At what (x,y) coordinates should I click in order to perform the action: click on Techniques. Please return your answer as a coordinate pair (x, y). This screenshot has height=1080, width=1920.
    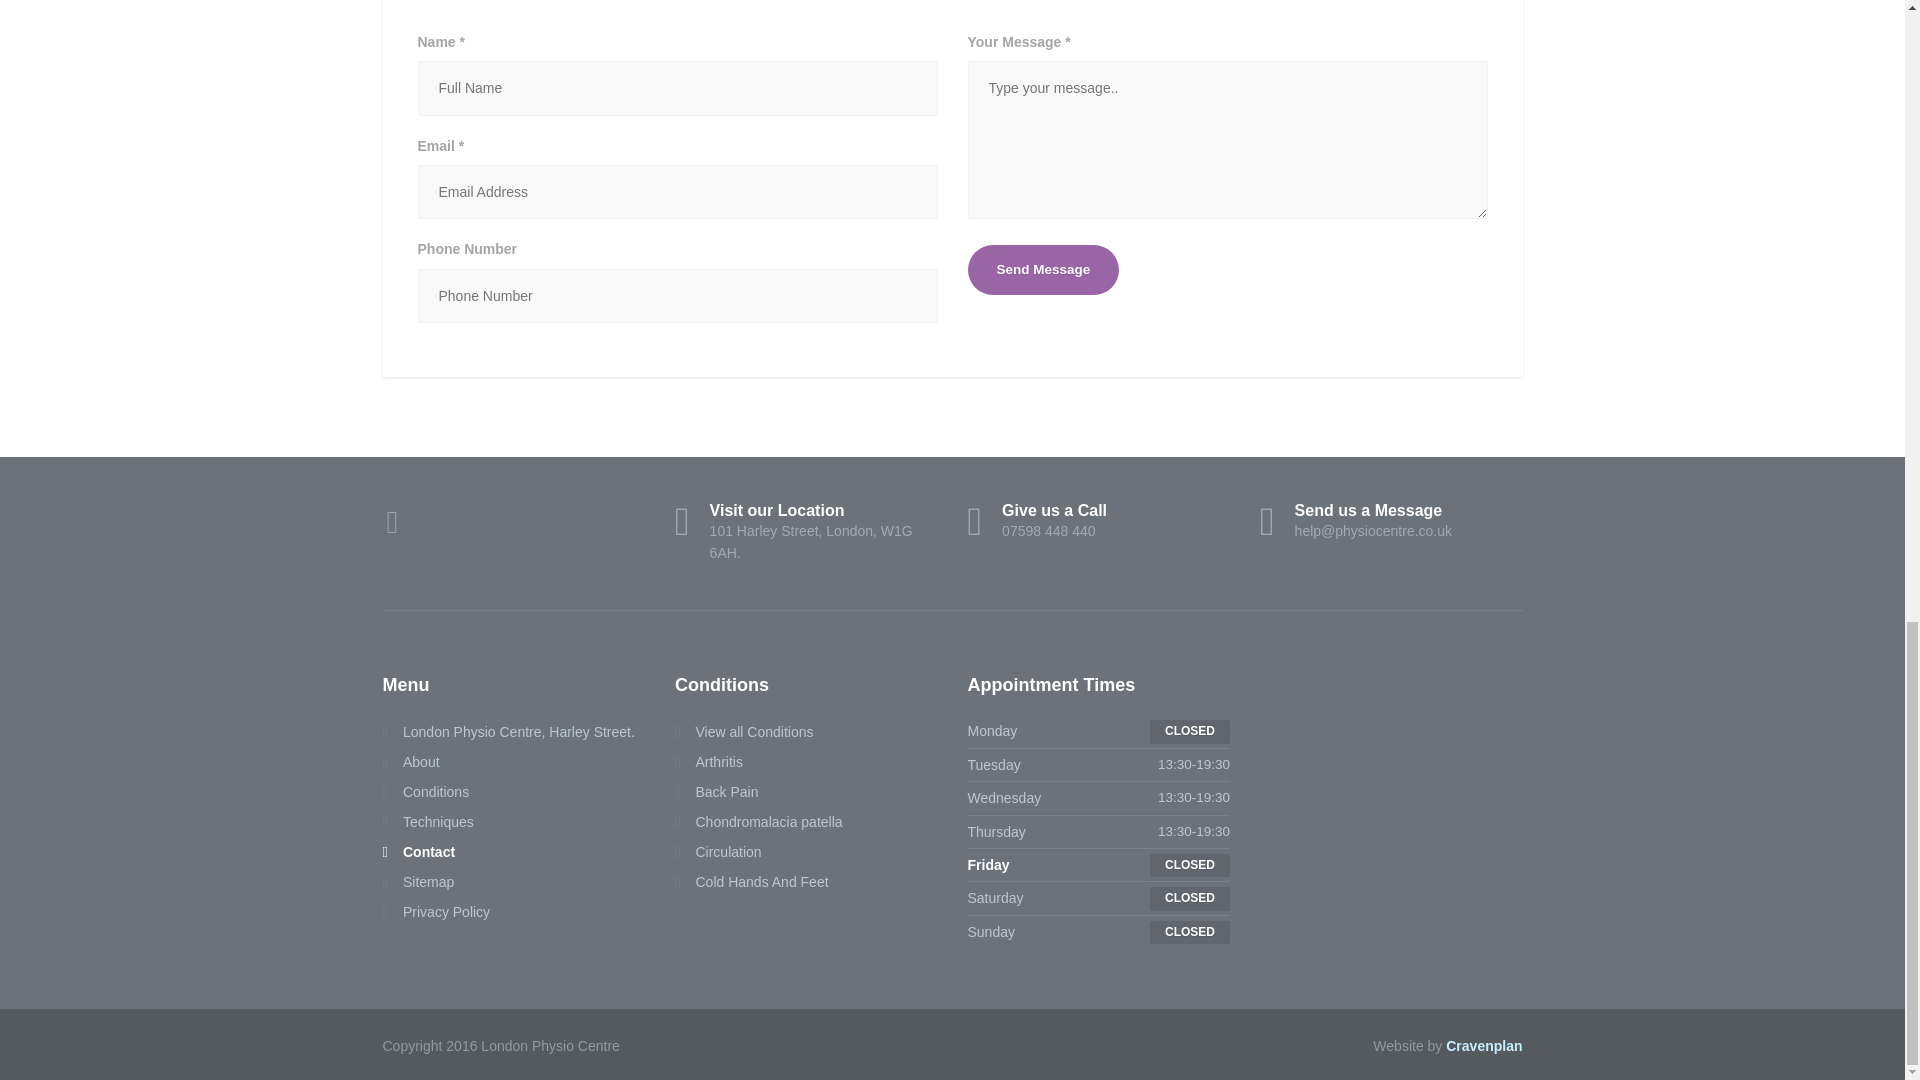
    Looking at the image, I should click on (425, 791).